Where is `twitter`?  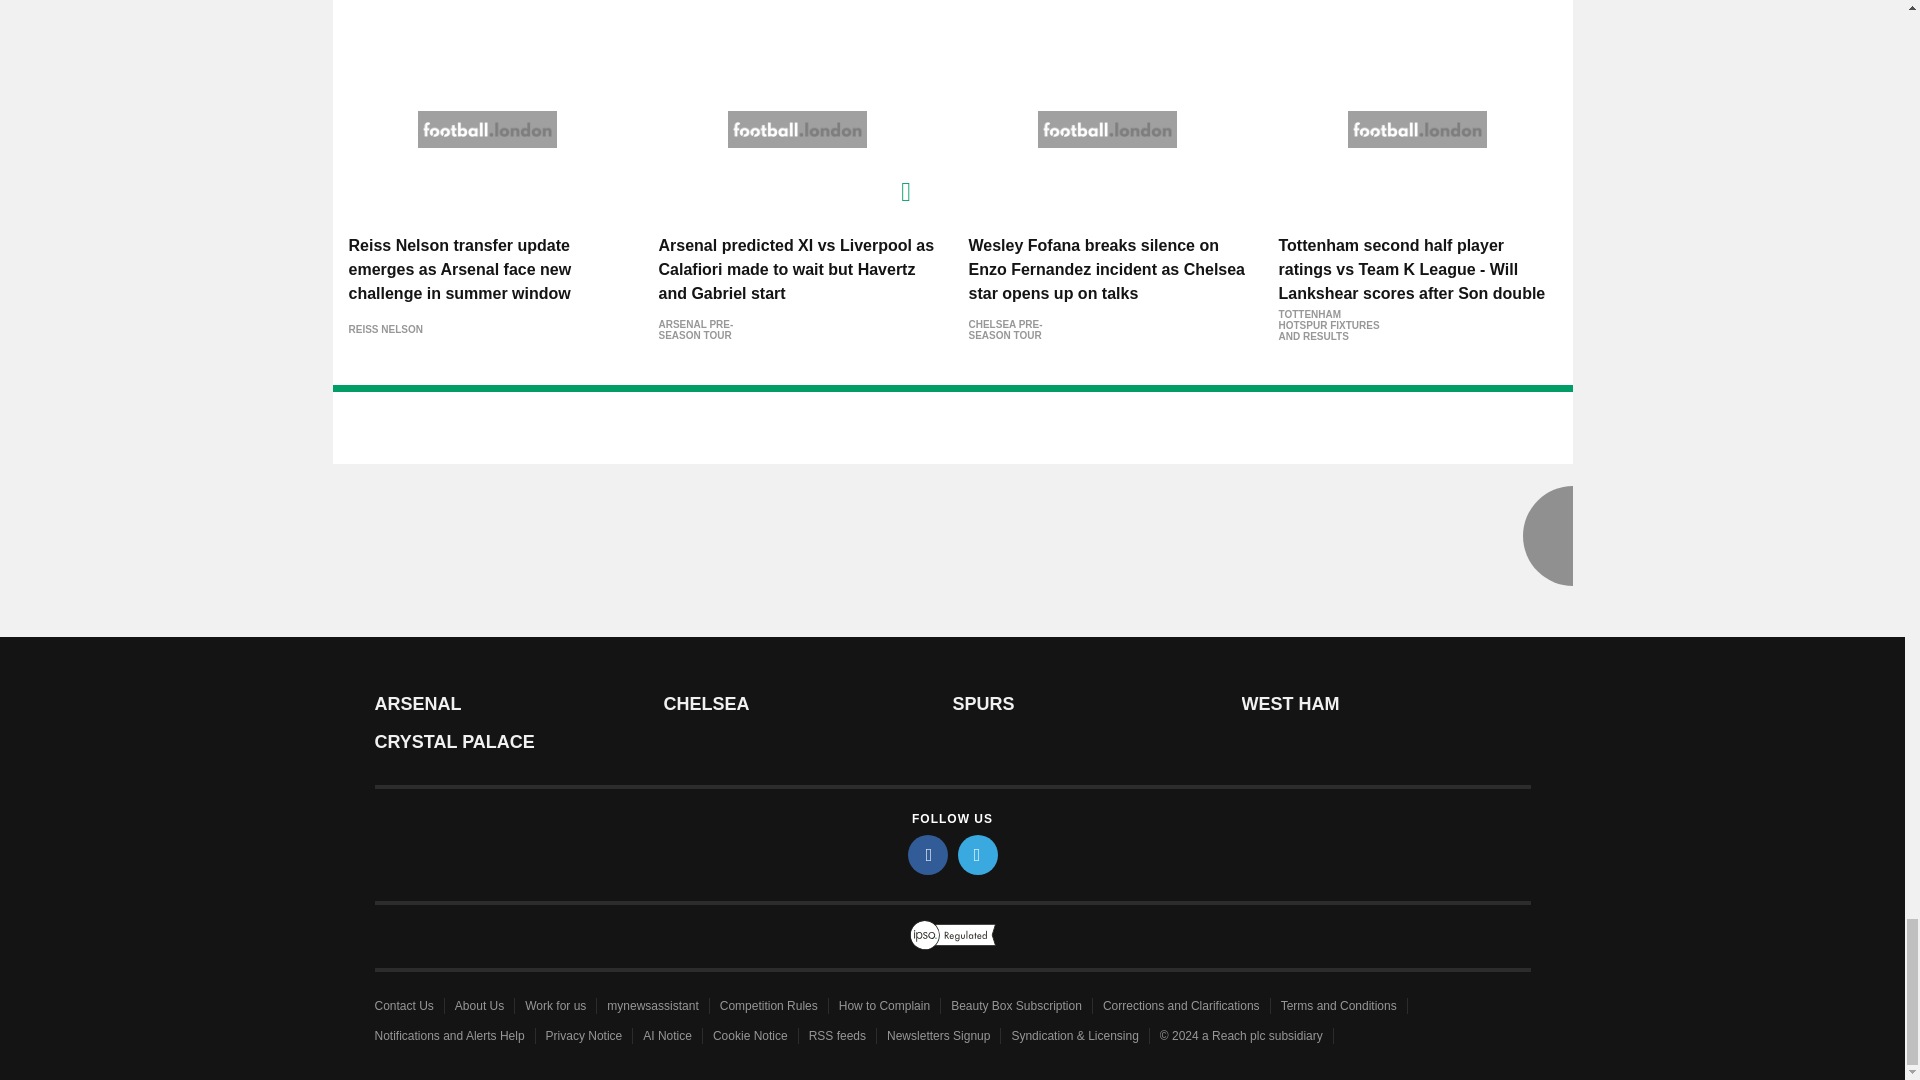 twitter is located at coordinates (978, 854).